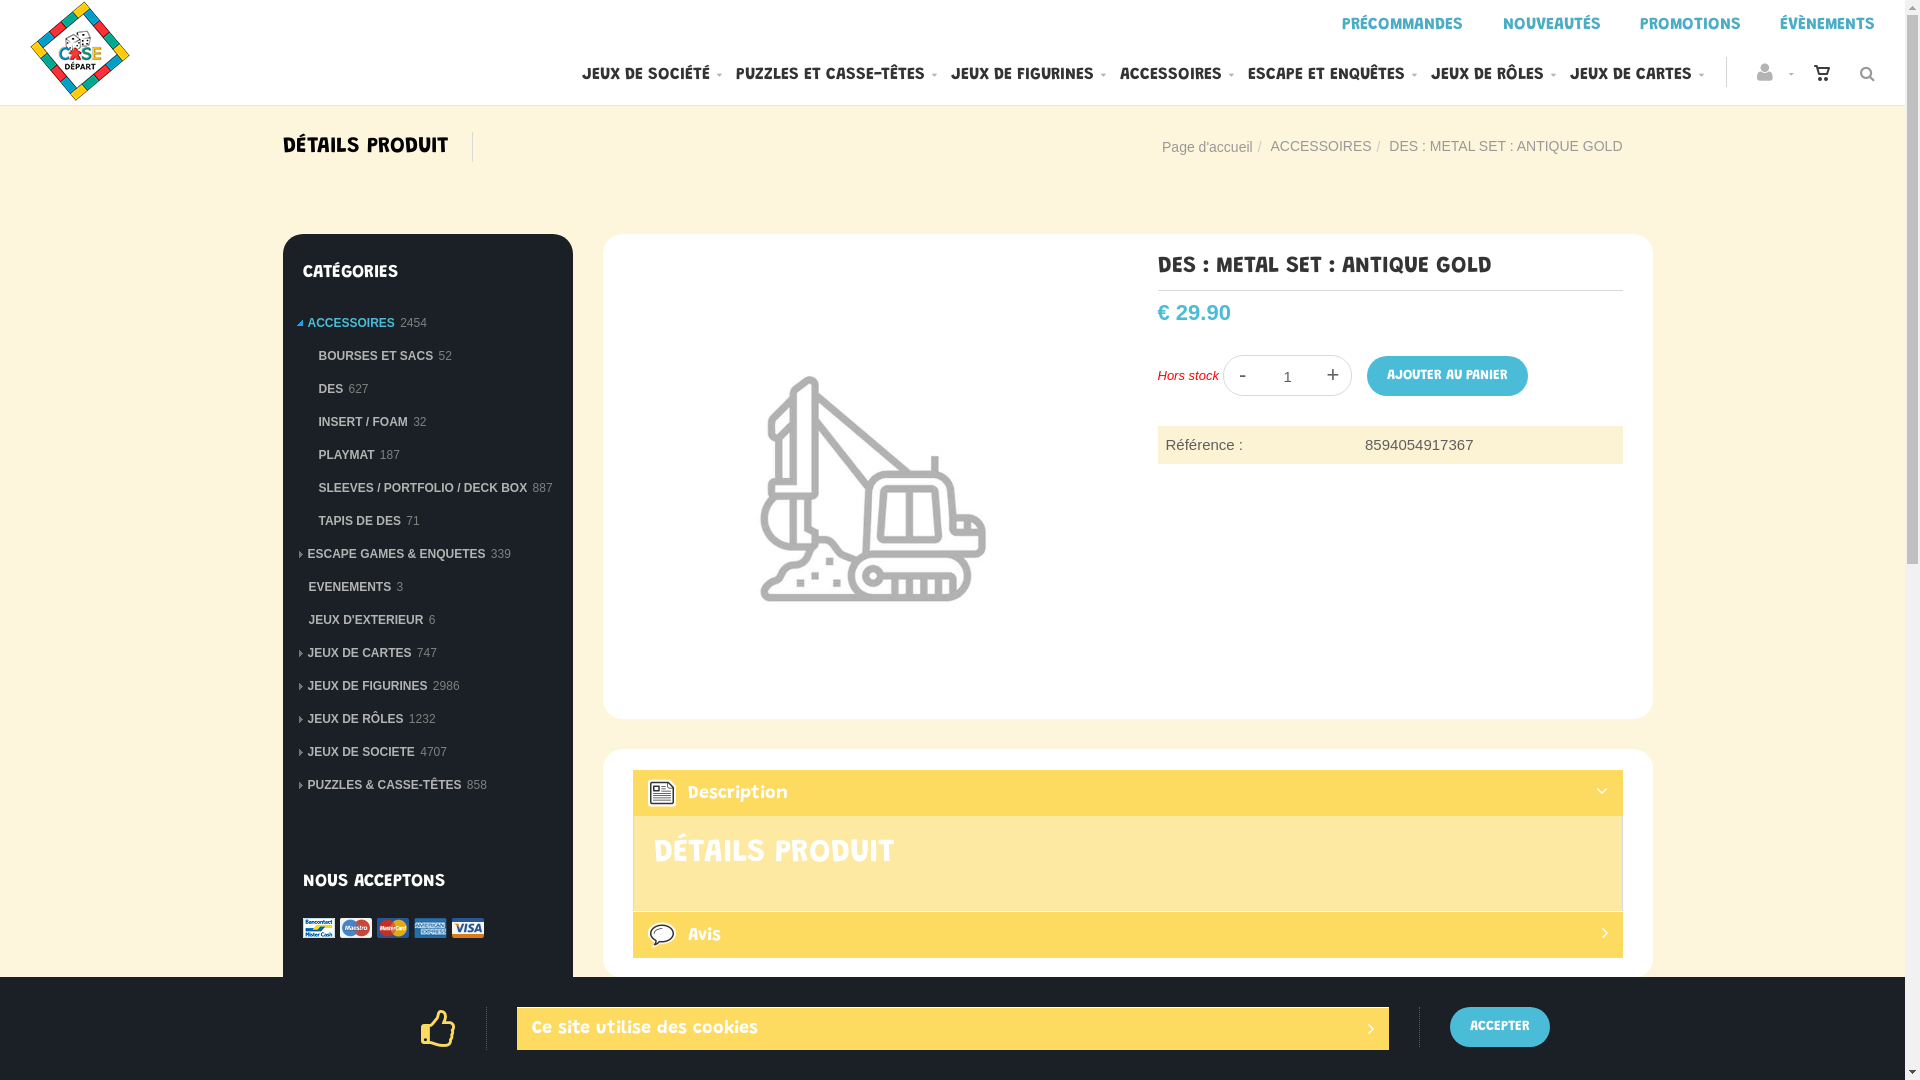 This screenshot has width=1920, height=1080. I want to click on PROMOTIONS, so click(1690, 26).